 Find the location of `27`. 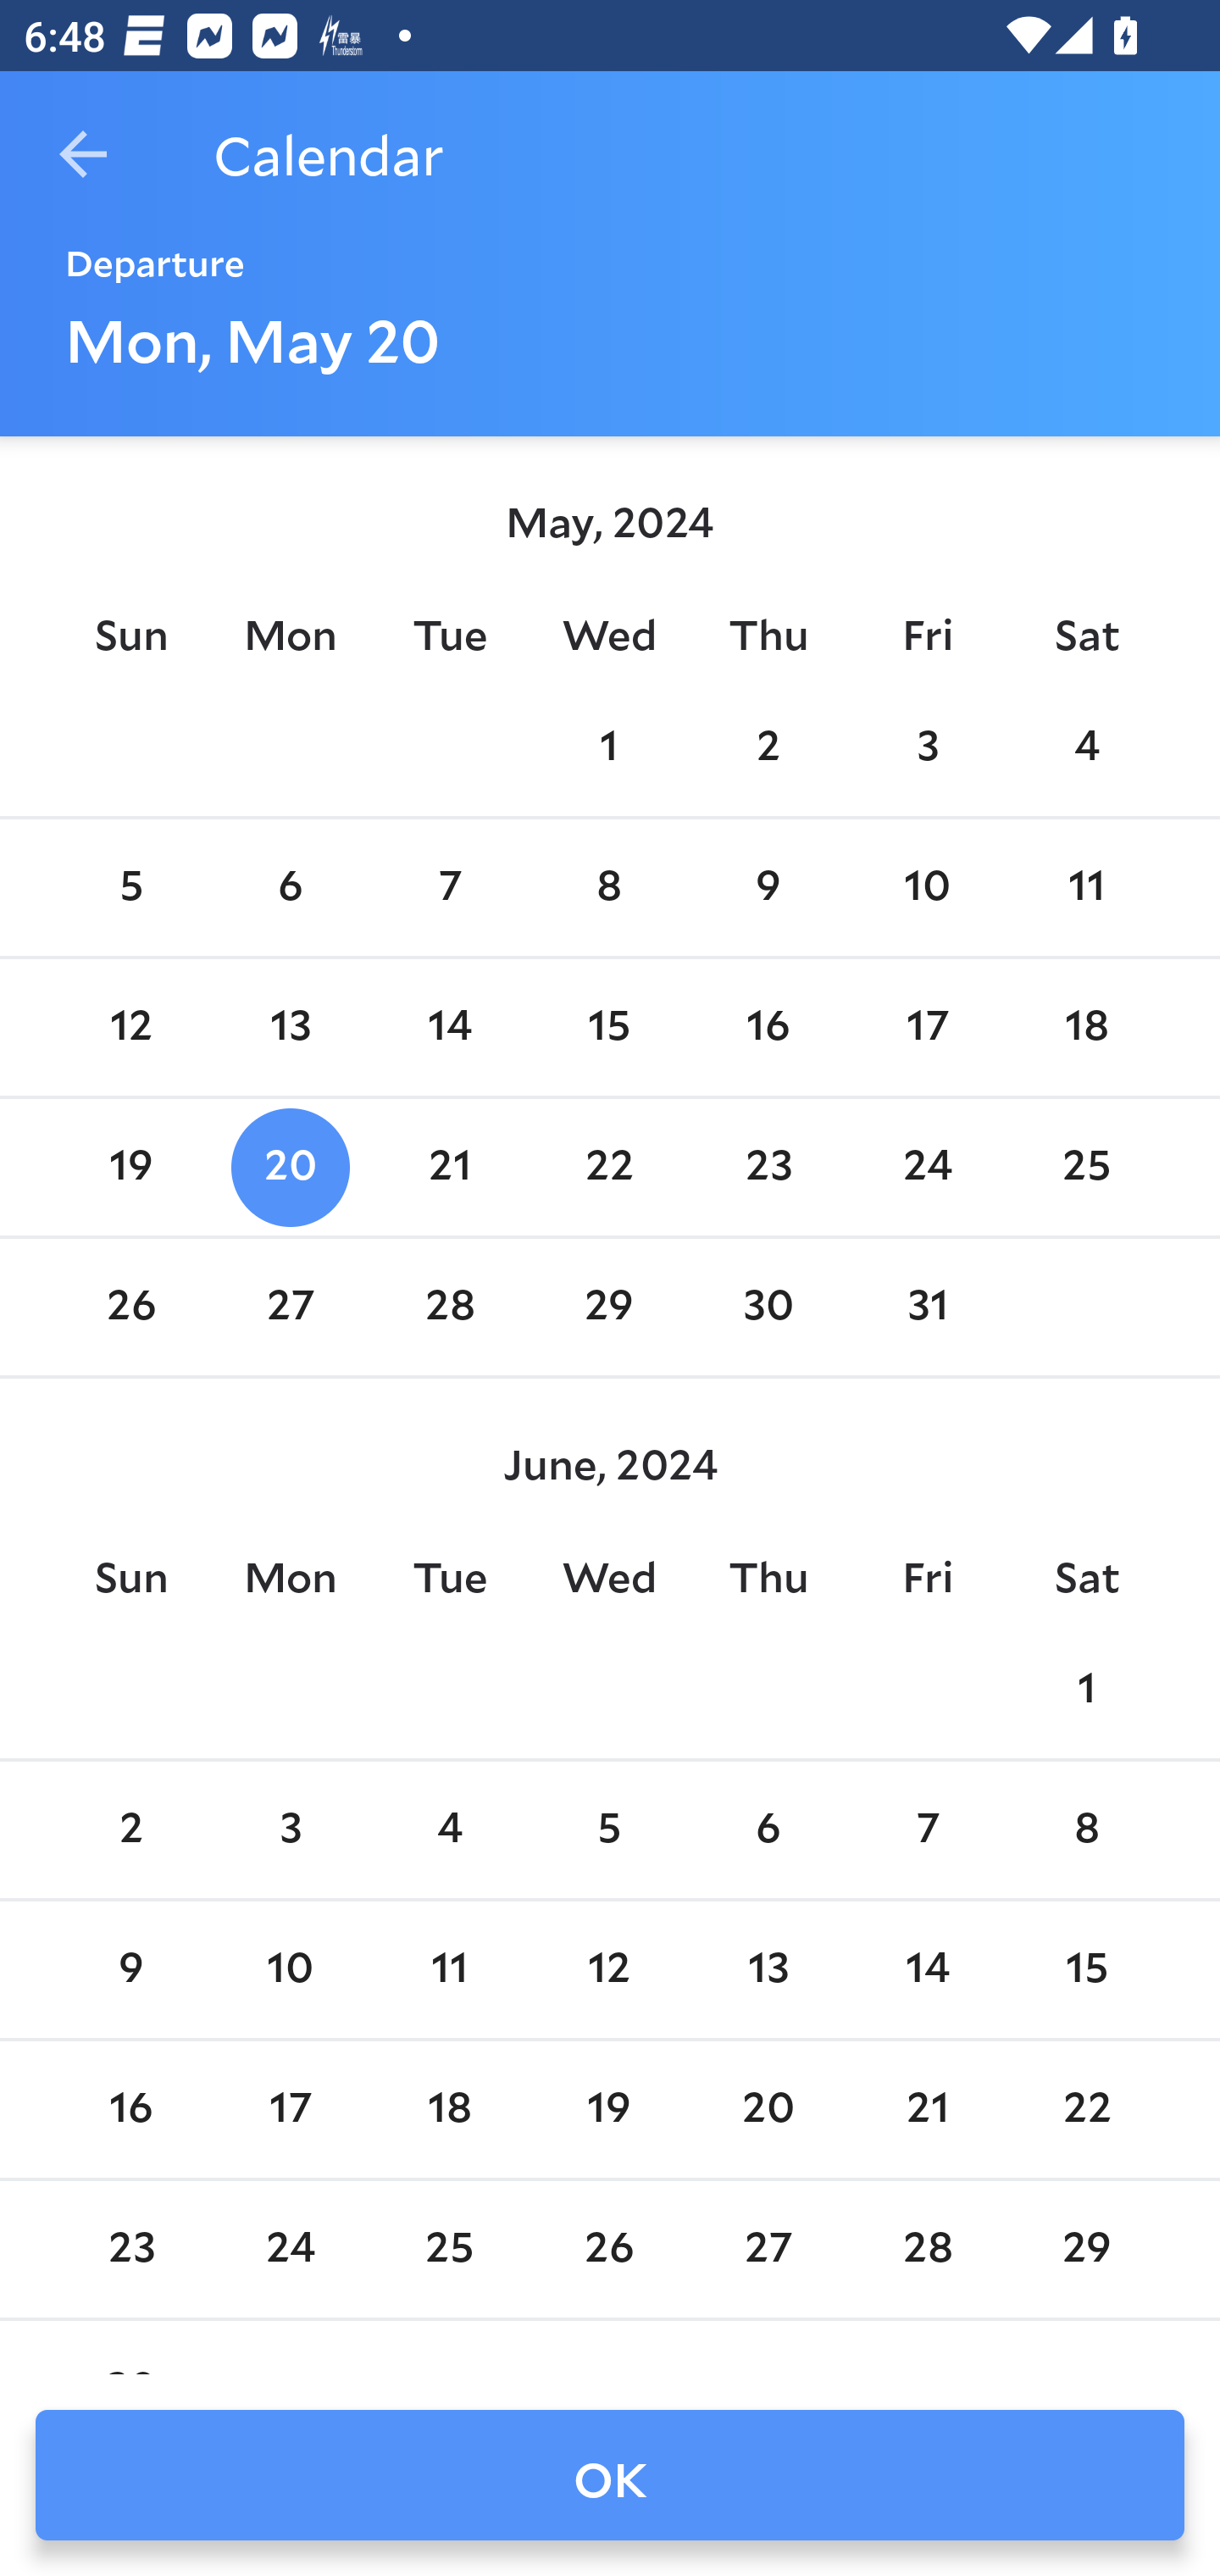

27 is located at coordinates (291, 1308).